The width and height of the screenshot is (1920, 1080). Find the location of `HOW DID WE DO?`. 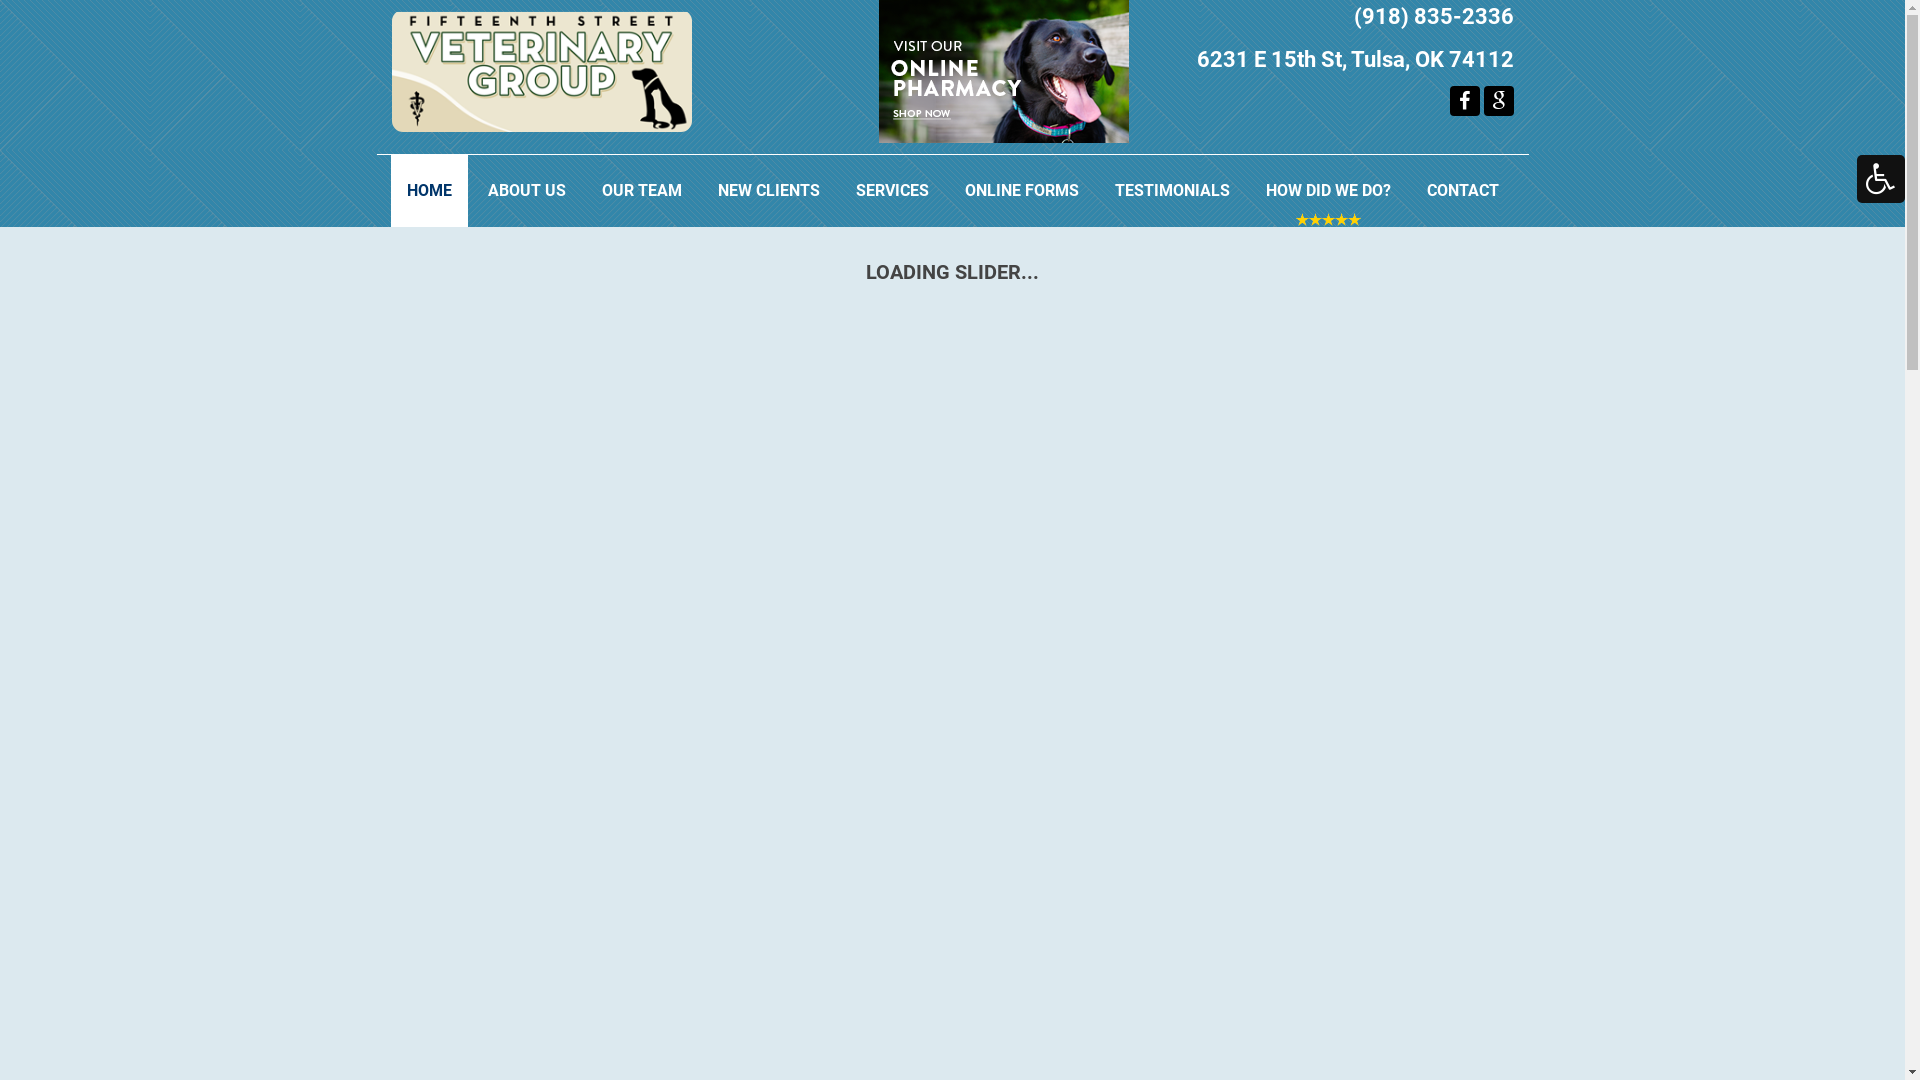

HOW DID WE DO? is located at coordinates (1328, 191).